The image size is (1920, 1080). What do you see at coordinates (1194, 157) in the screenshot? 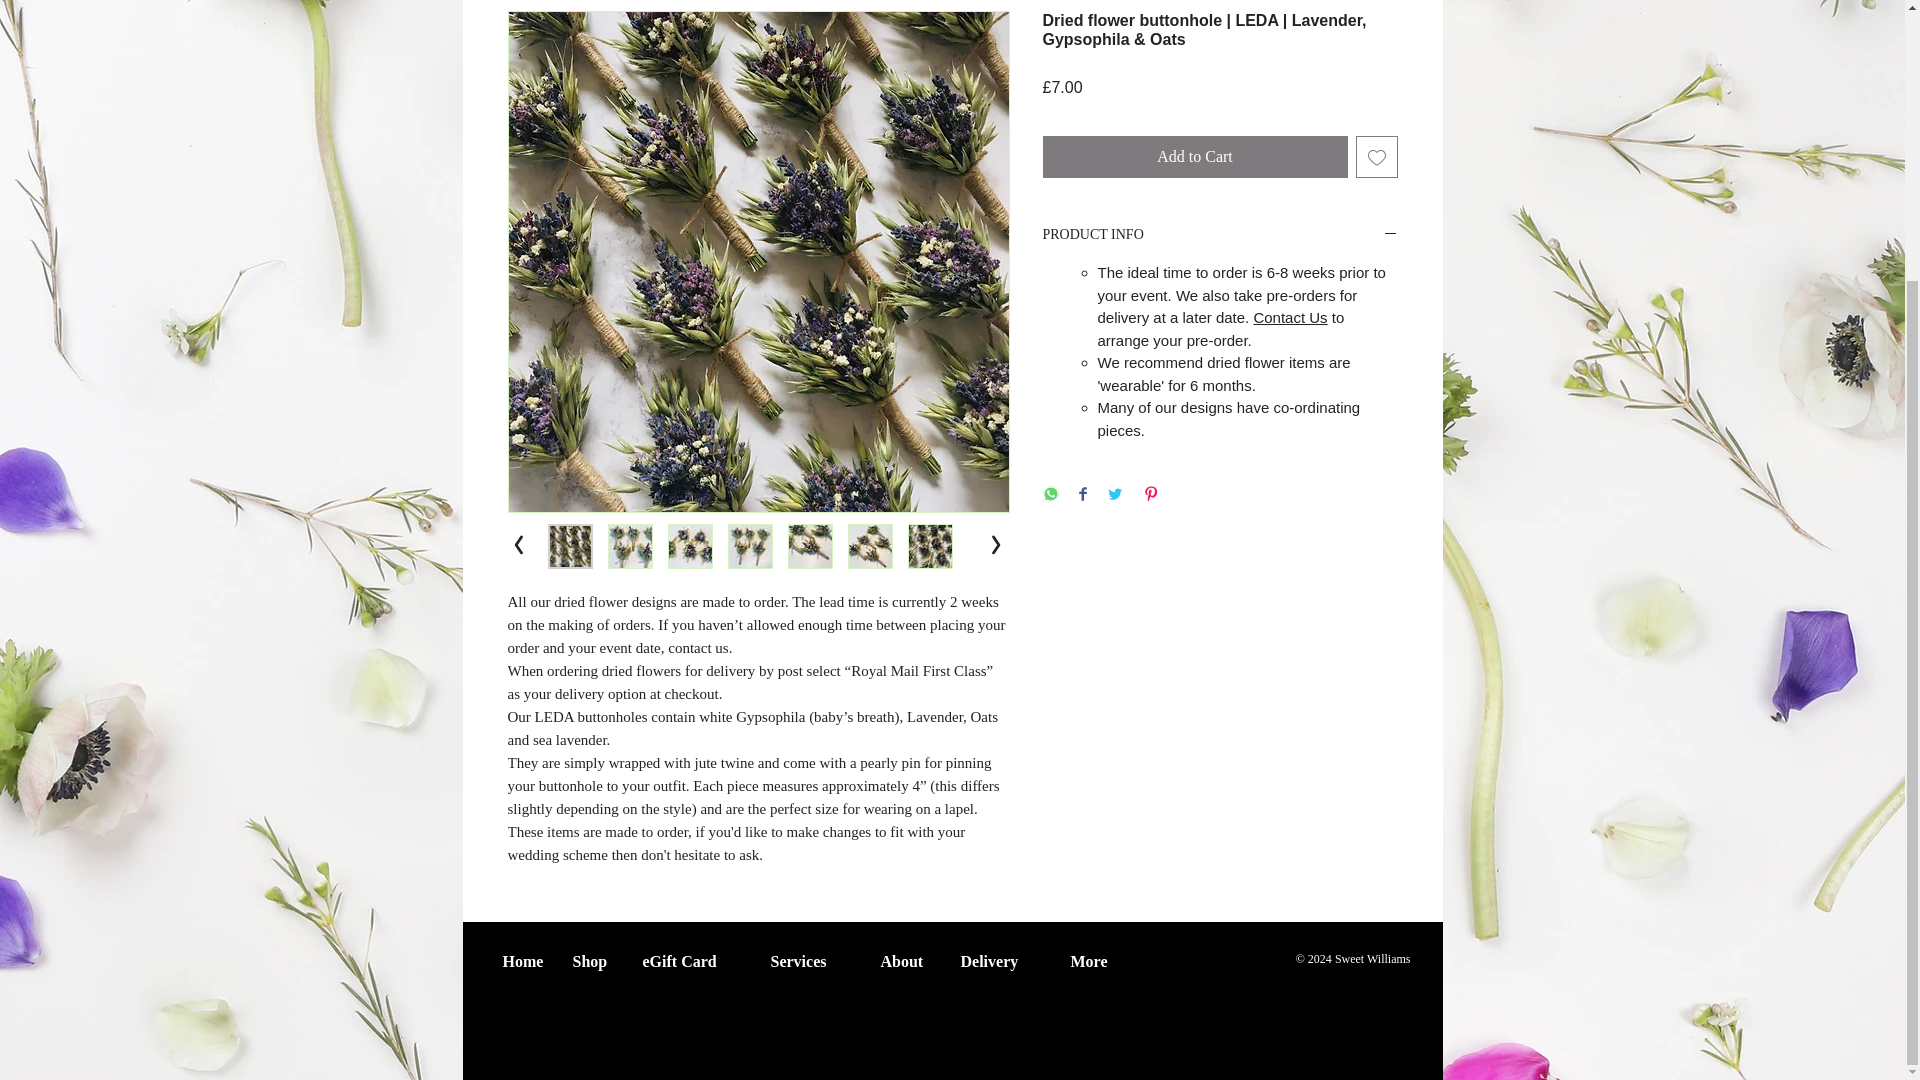
I see `Add to Cart` at bounding box center [1194, 157].